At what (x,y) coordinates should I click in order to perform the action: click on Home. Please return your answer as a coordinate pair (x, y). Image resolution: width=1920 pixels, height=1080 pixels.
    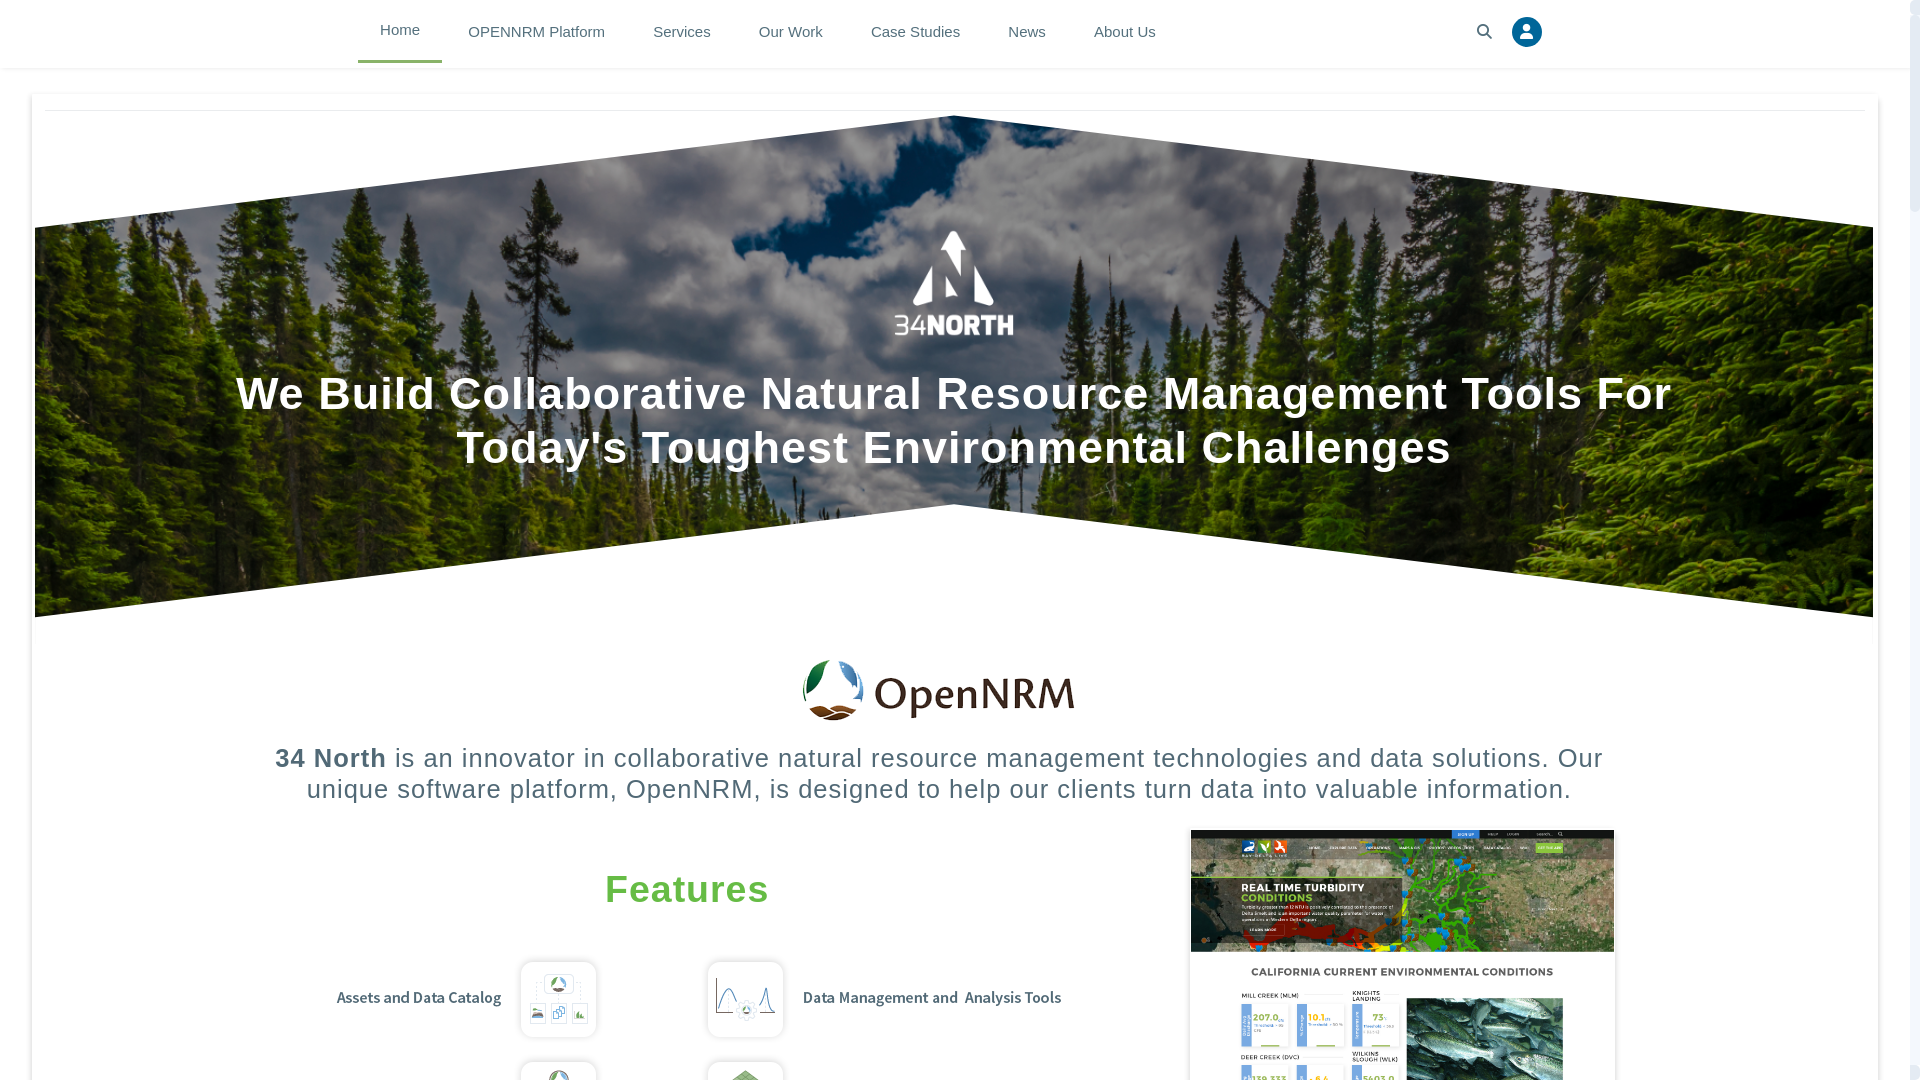
    Looking at the image, I should click on (400, 30).